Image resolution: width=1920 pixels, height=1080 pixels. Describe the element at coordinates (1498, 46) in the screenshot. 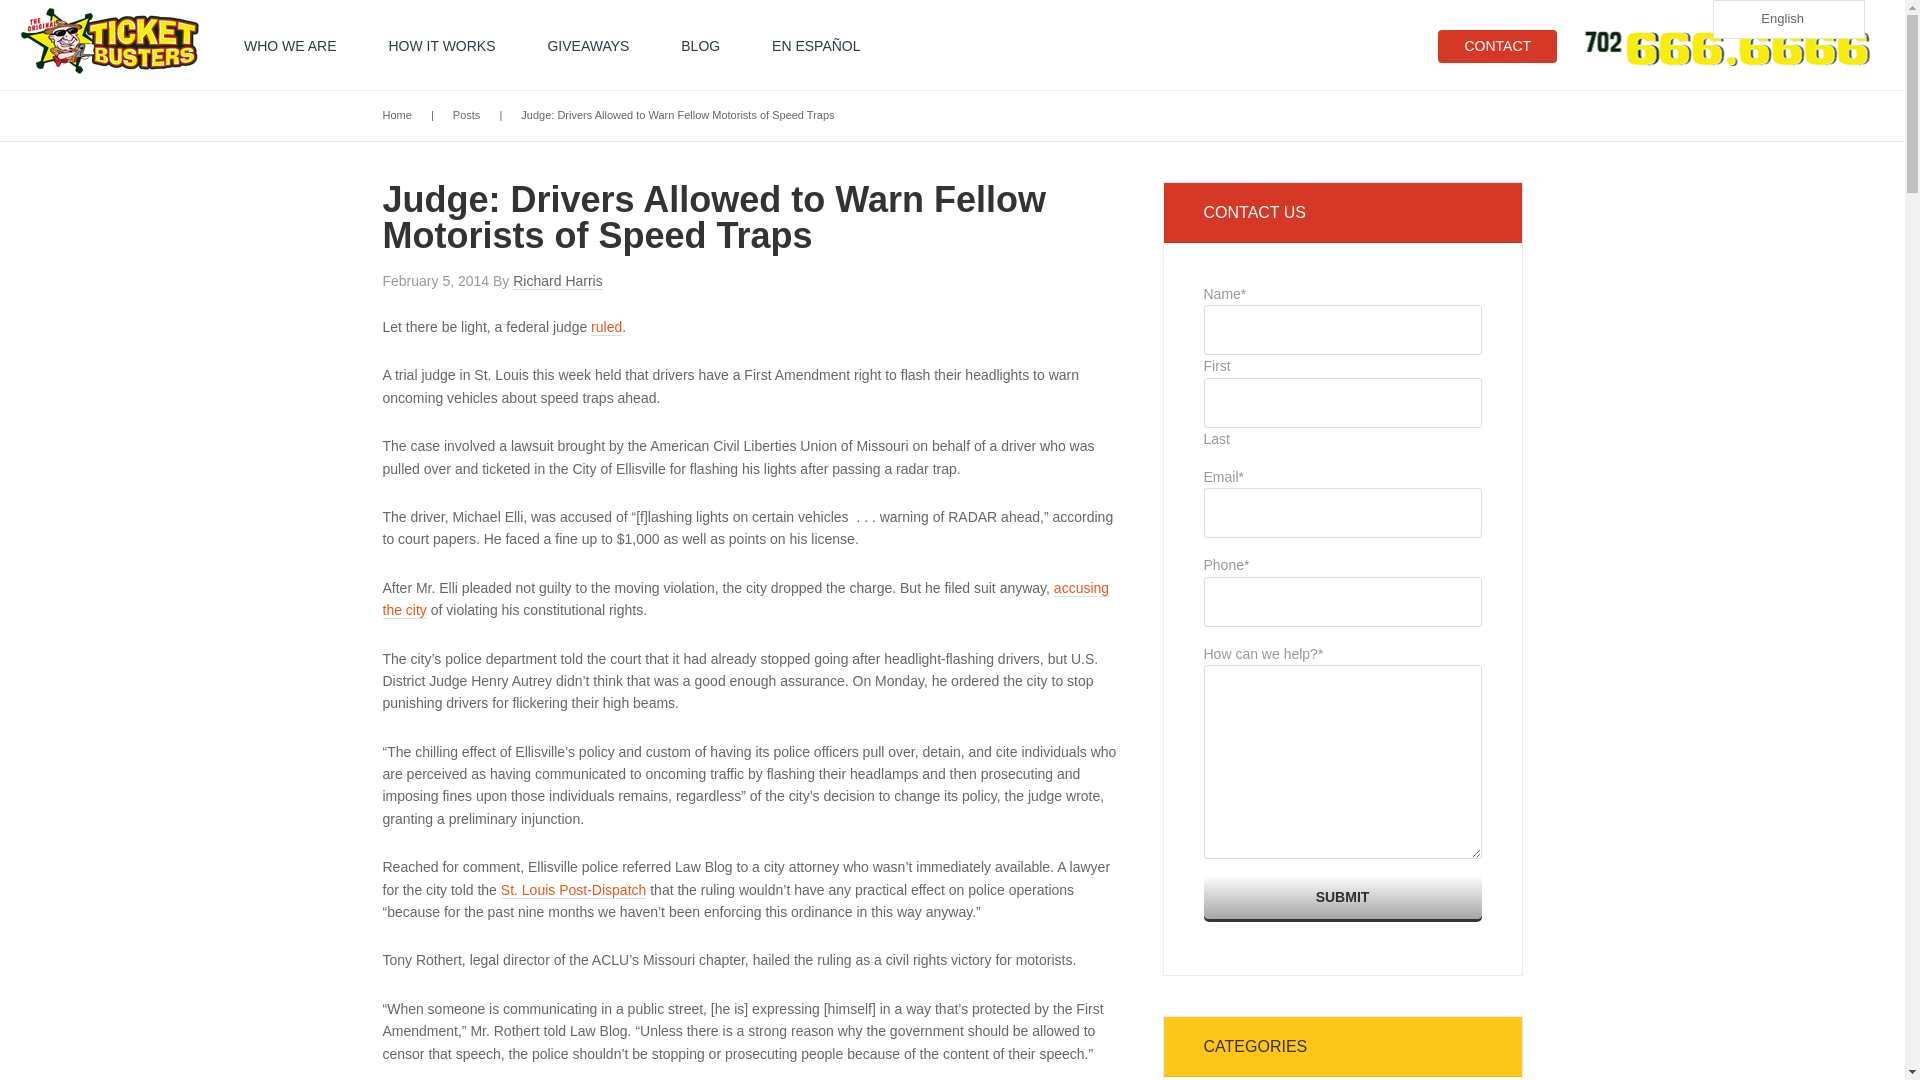

I see `CONTACT` at that location.